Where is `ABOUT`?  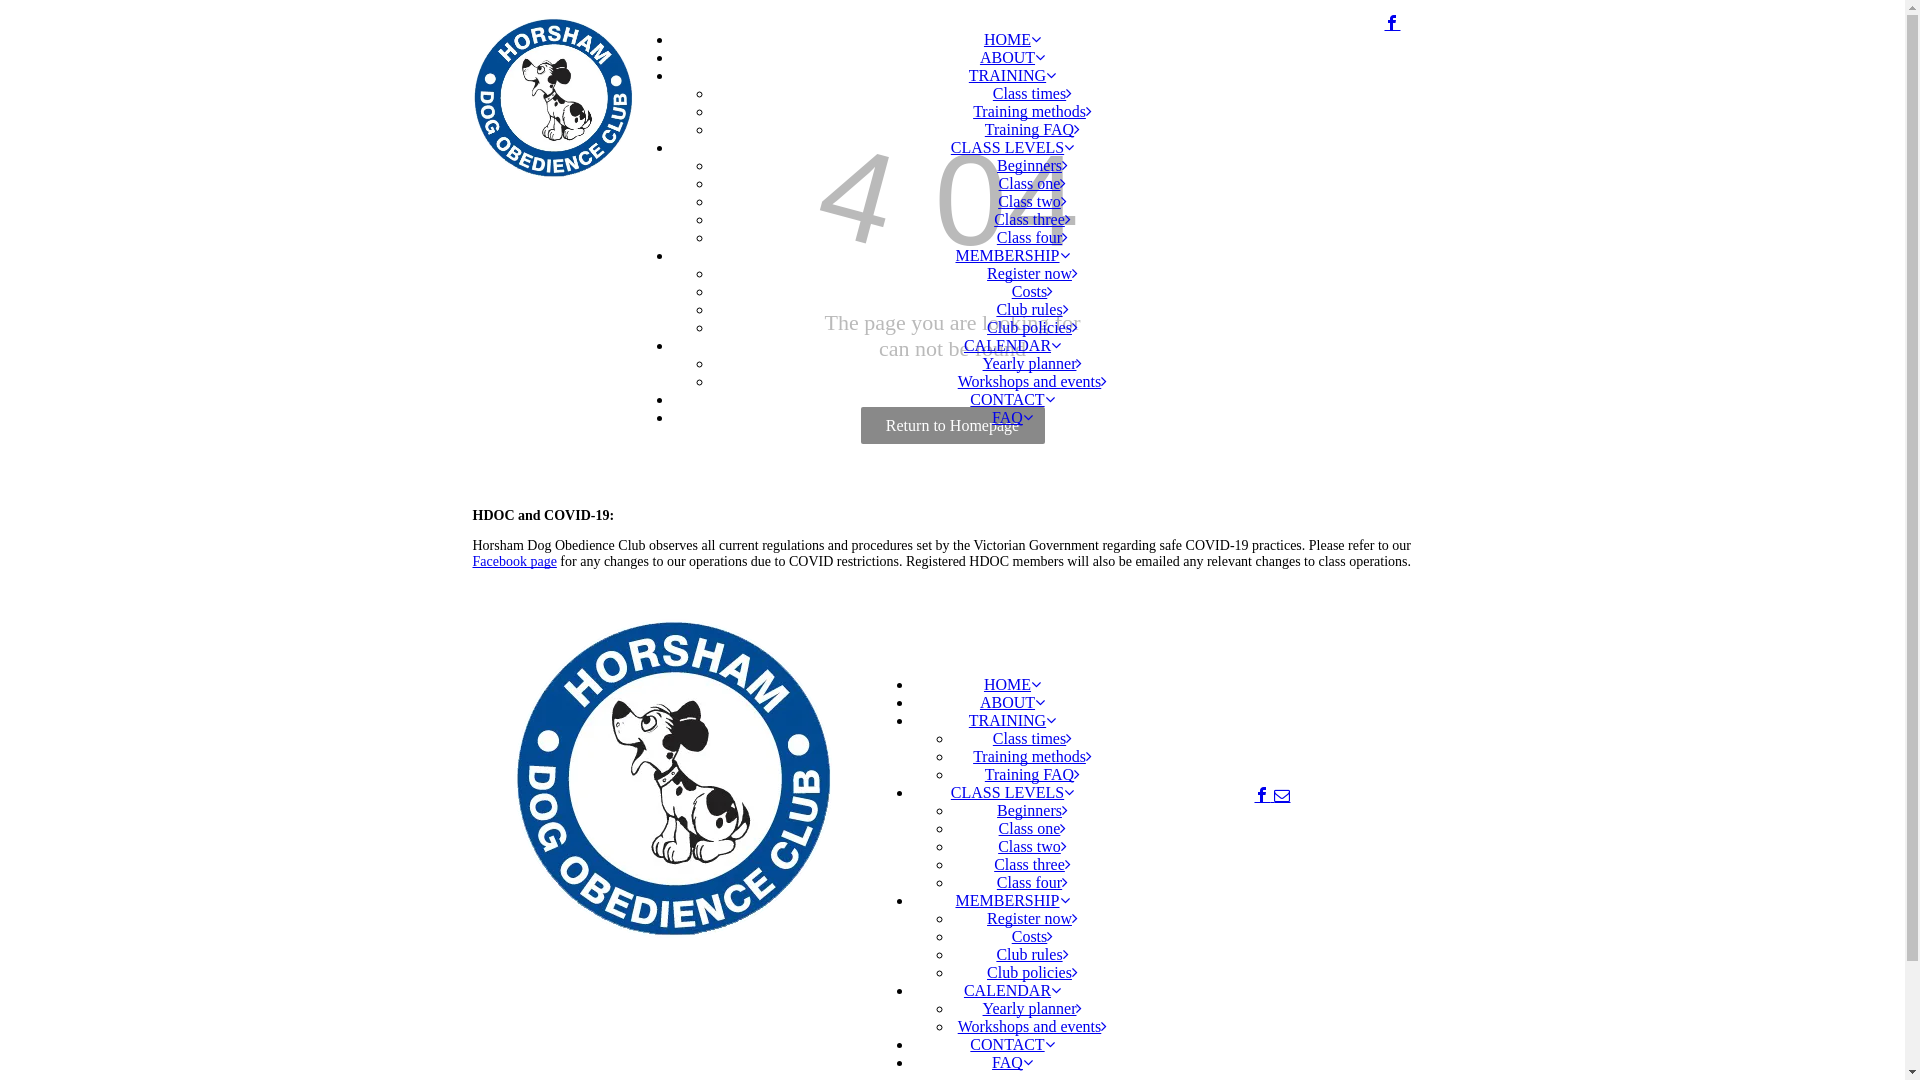
ABOUT is located at coordinates (1012, 702).